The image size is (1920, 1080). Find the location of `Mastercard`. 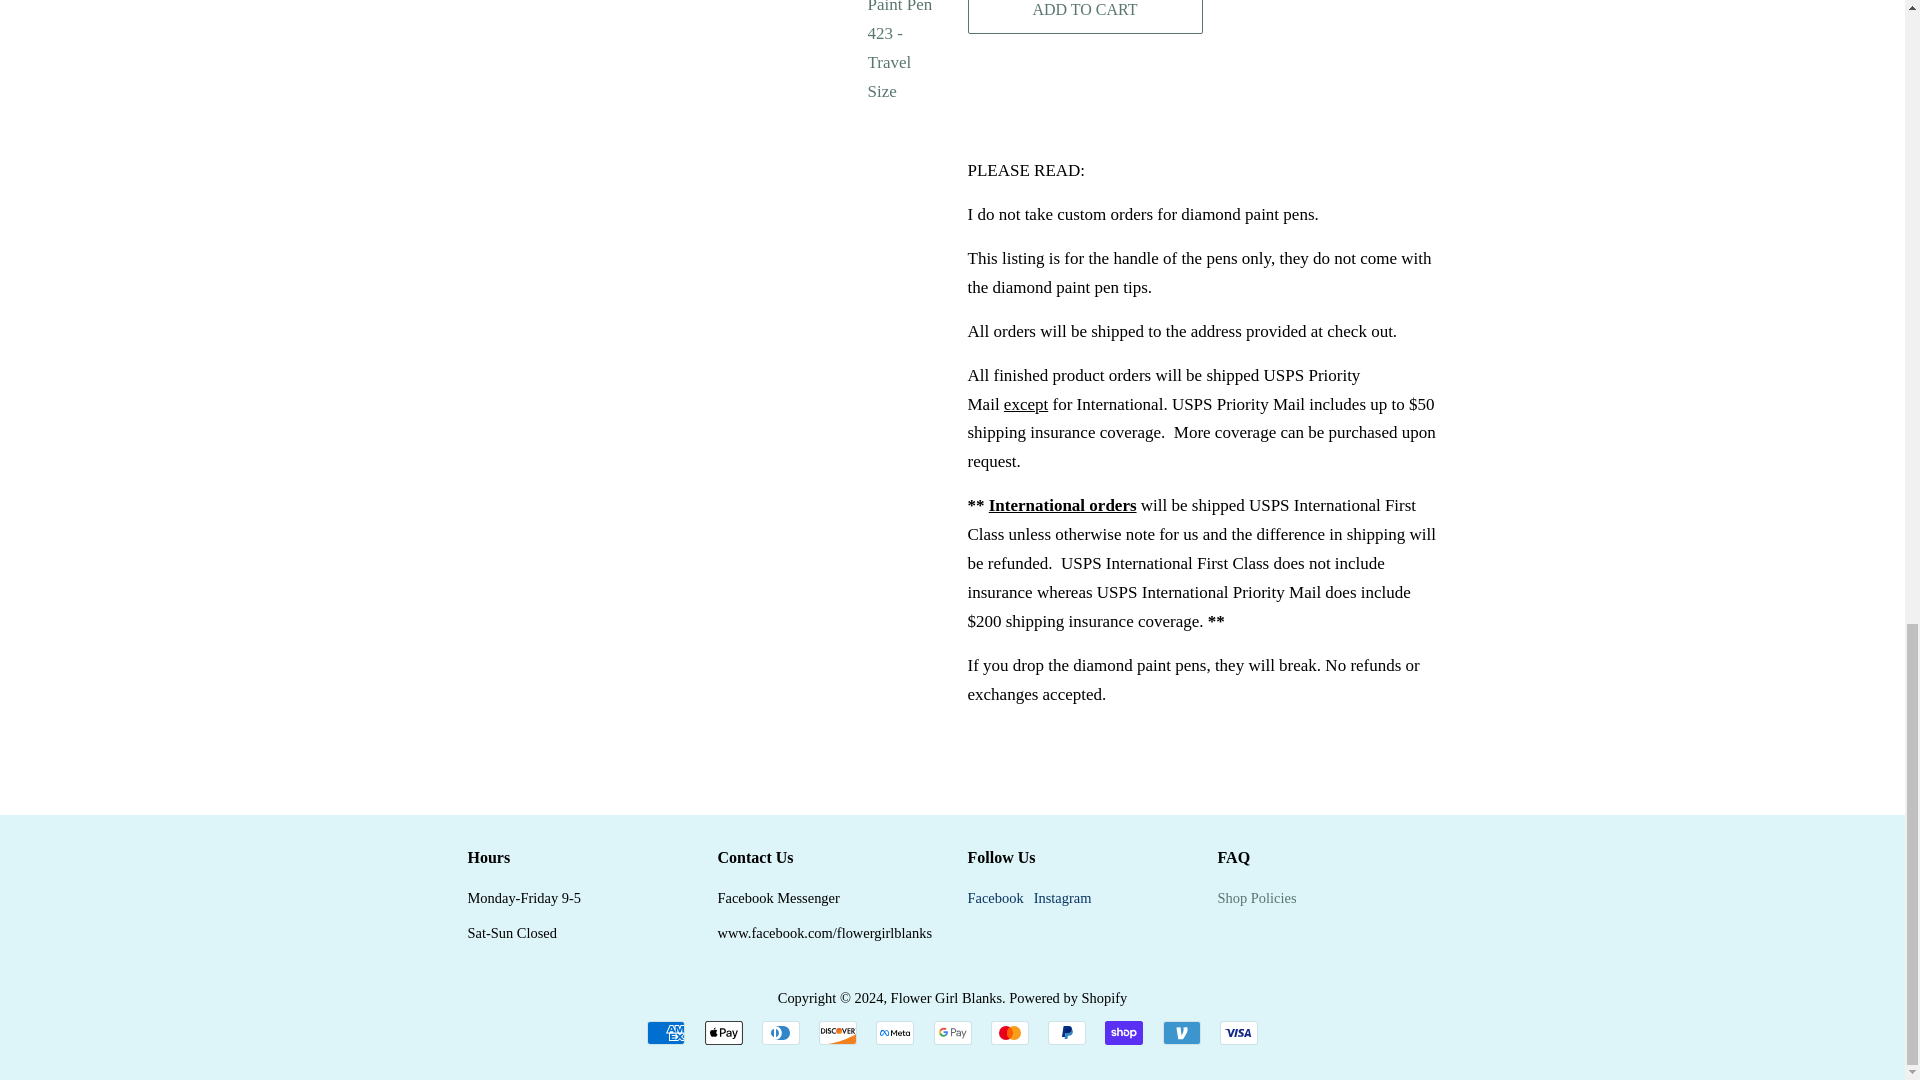

Mastercard is located at coordinates (1010, 1032).